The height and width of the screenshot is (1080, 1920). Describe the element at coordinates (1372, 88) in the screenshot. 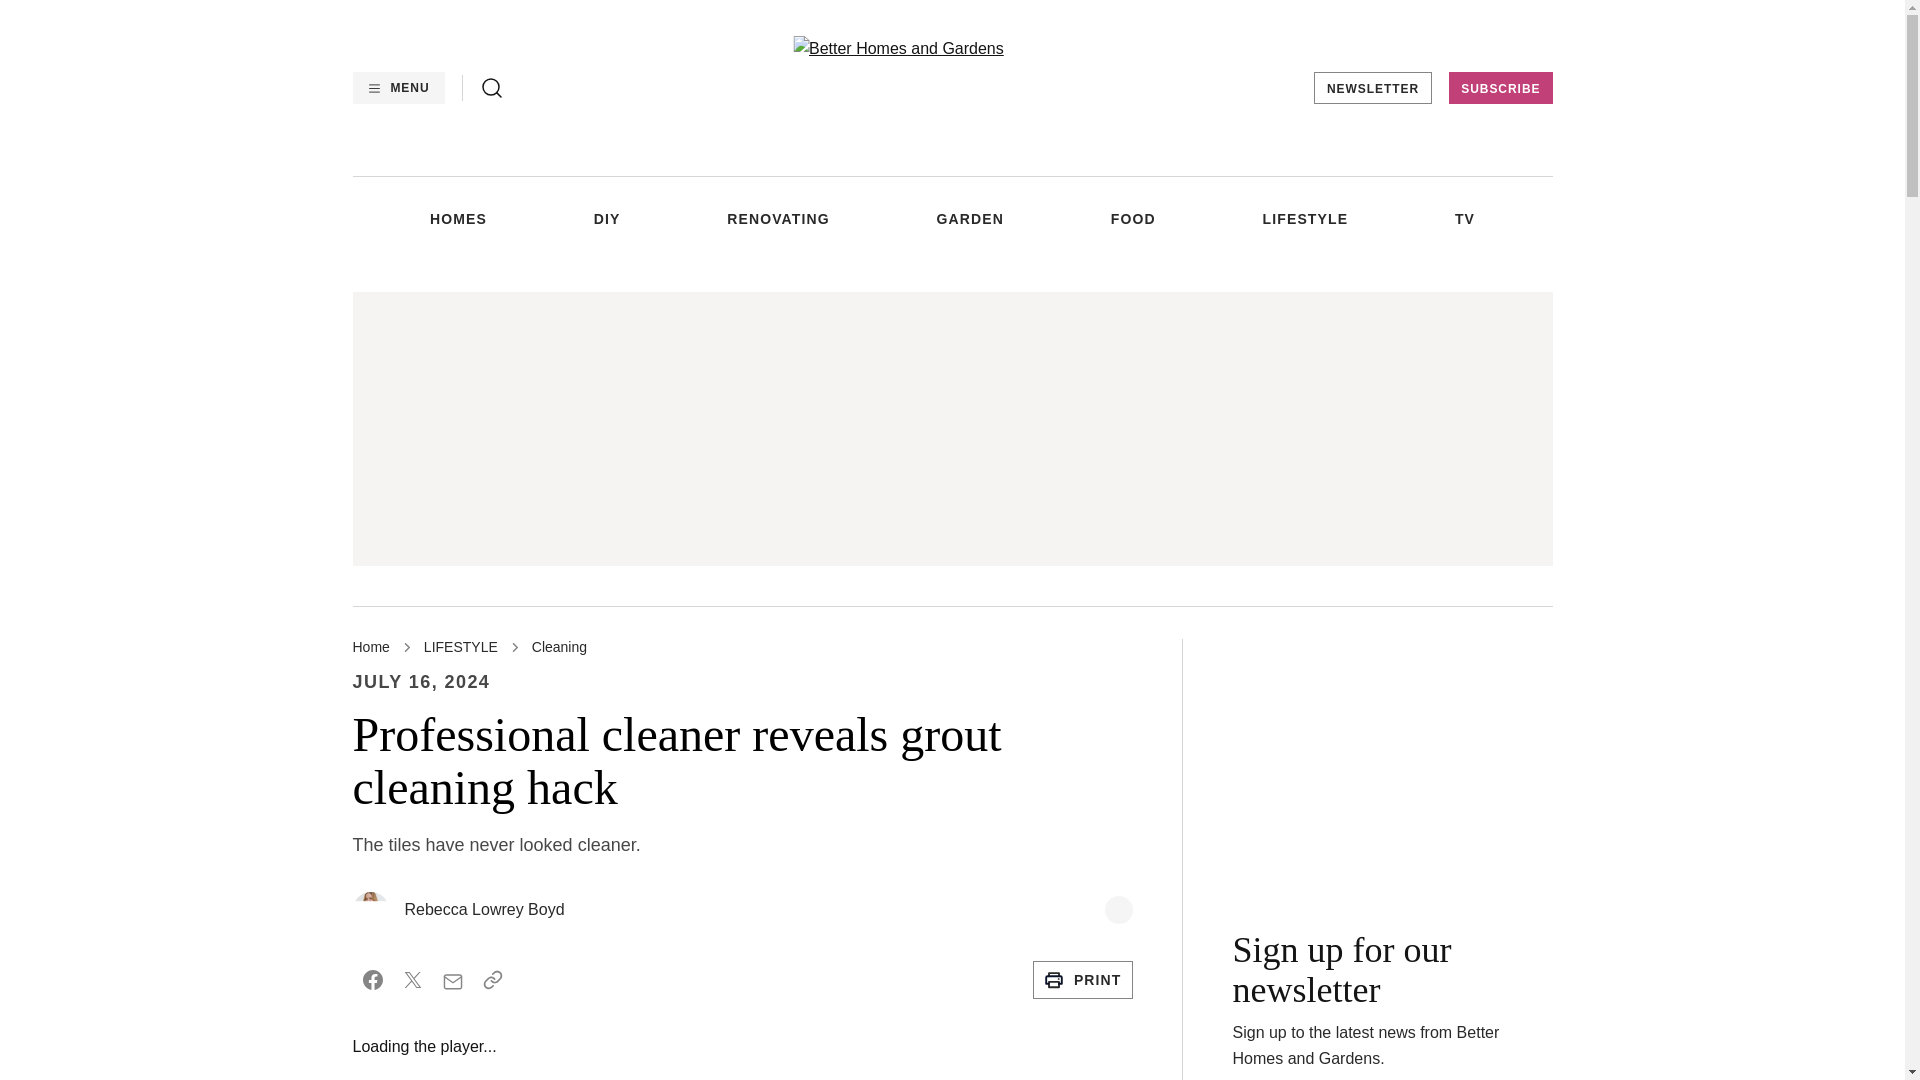

I see `NEWSLETTER` at that location.